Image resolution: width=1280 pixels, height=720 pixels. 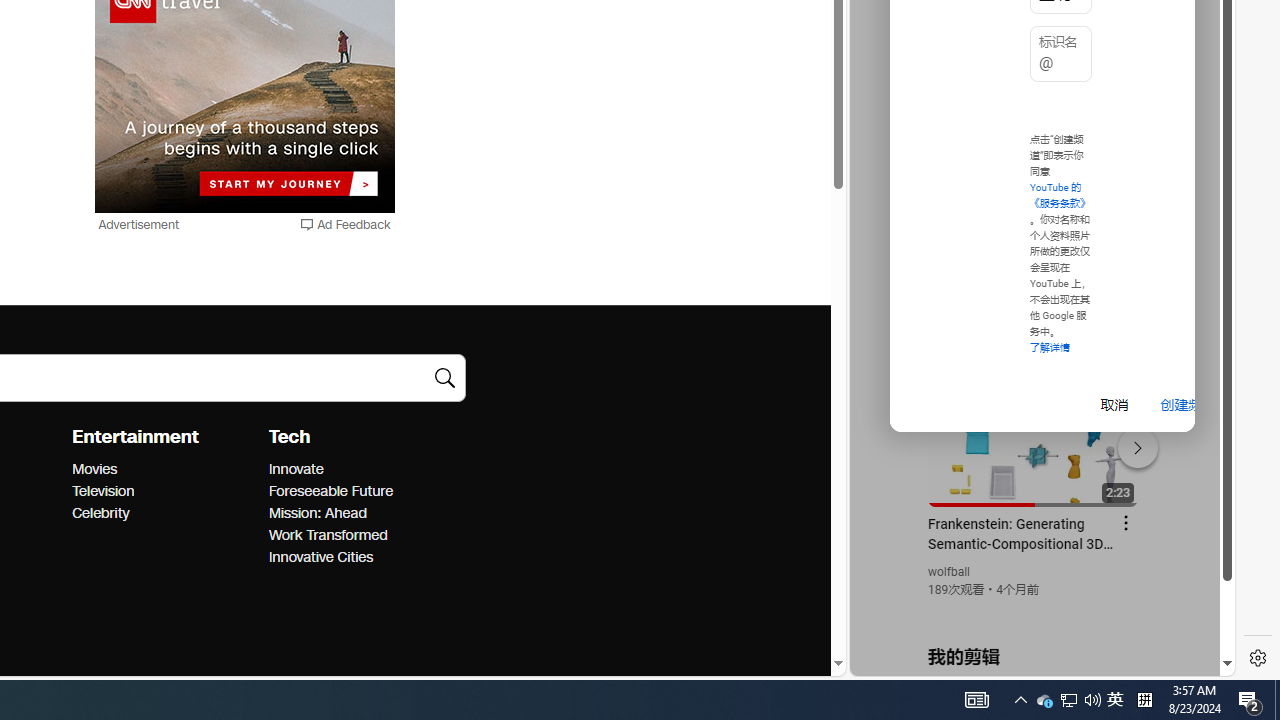 What do you see at coordinates (289, 437) in the screenshot?
I see `Tech` at bounding box center [289, 437].